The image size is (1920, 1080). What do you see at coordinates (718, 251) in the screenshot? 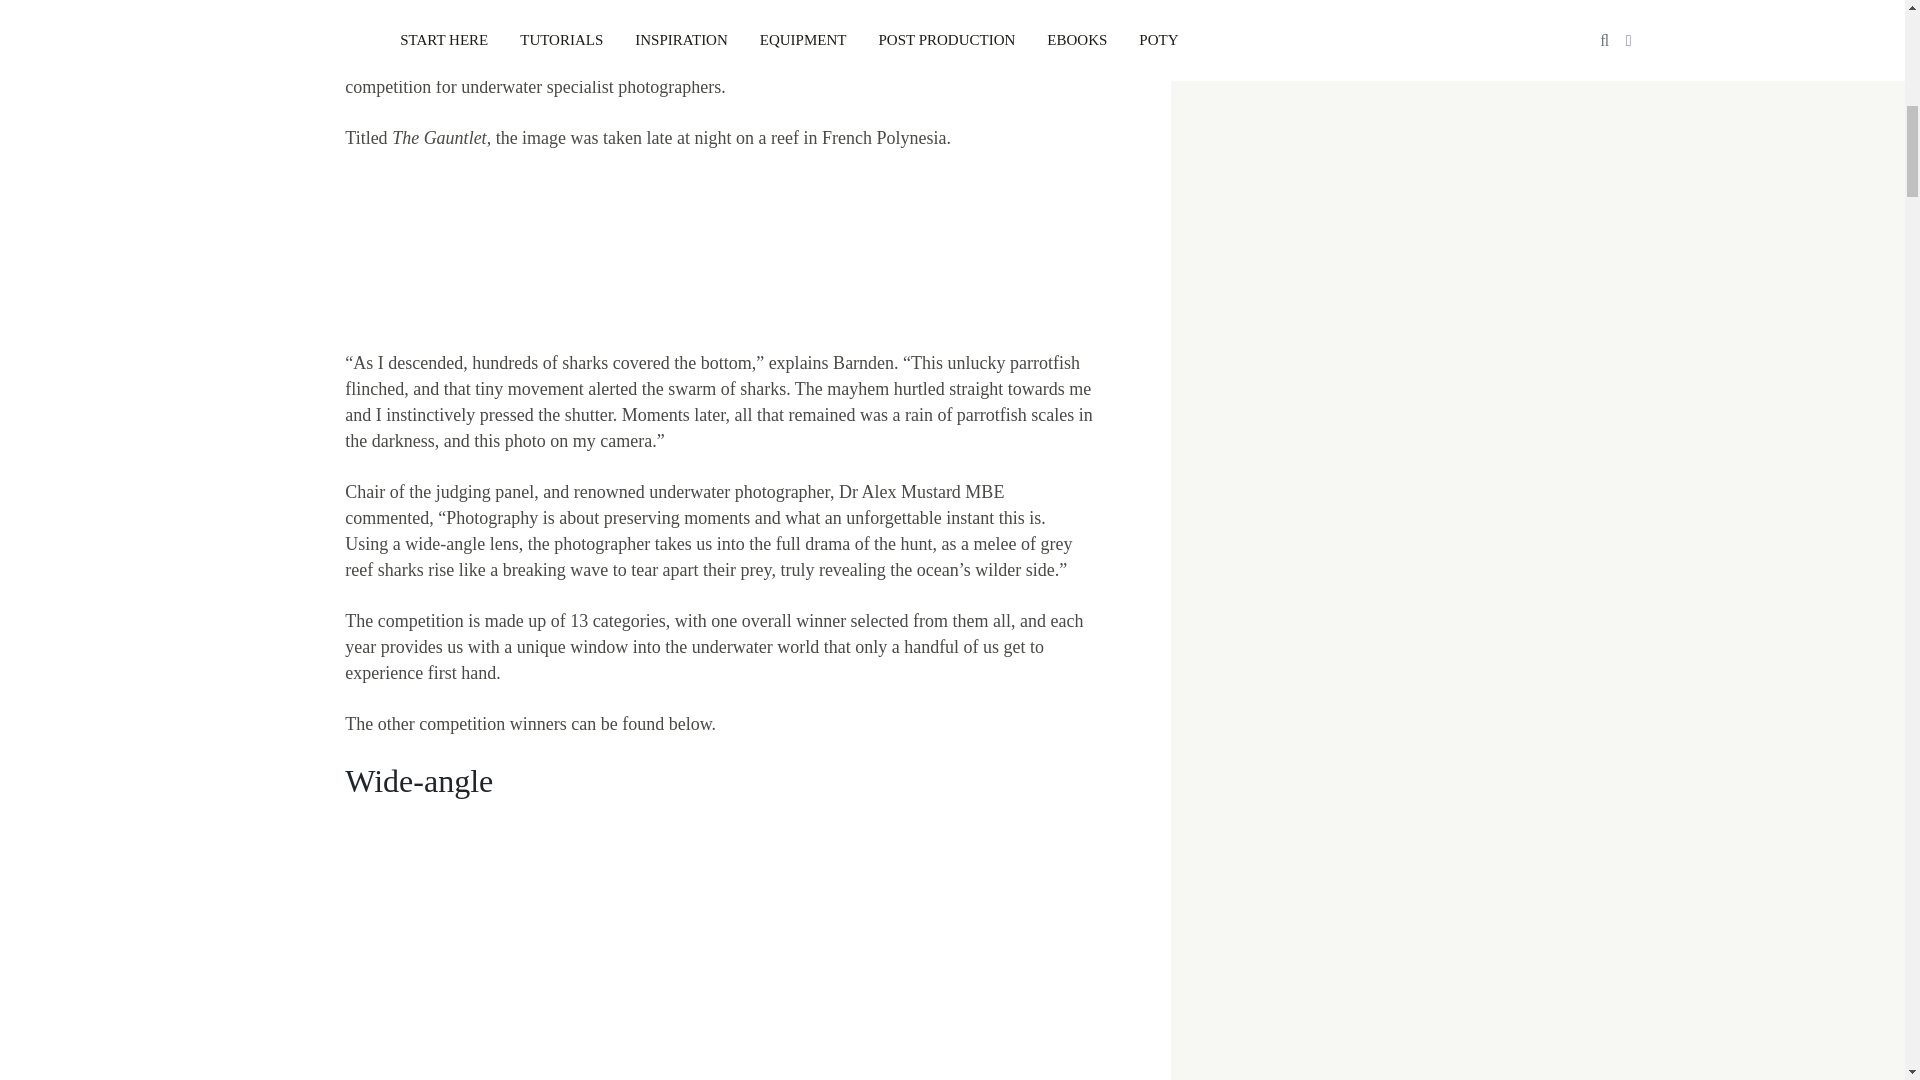
I see `Download So You Want to Be a Wildlife Photographer?` at bounding box center [718, 251].